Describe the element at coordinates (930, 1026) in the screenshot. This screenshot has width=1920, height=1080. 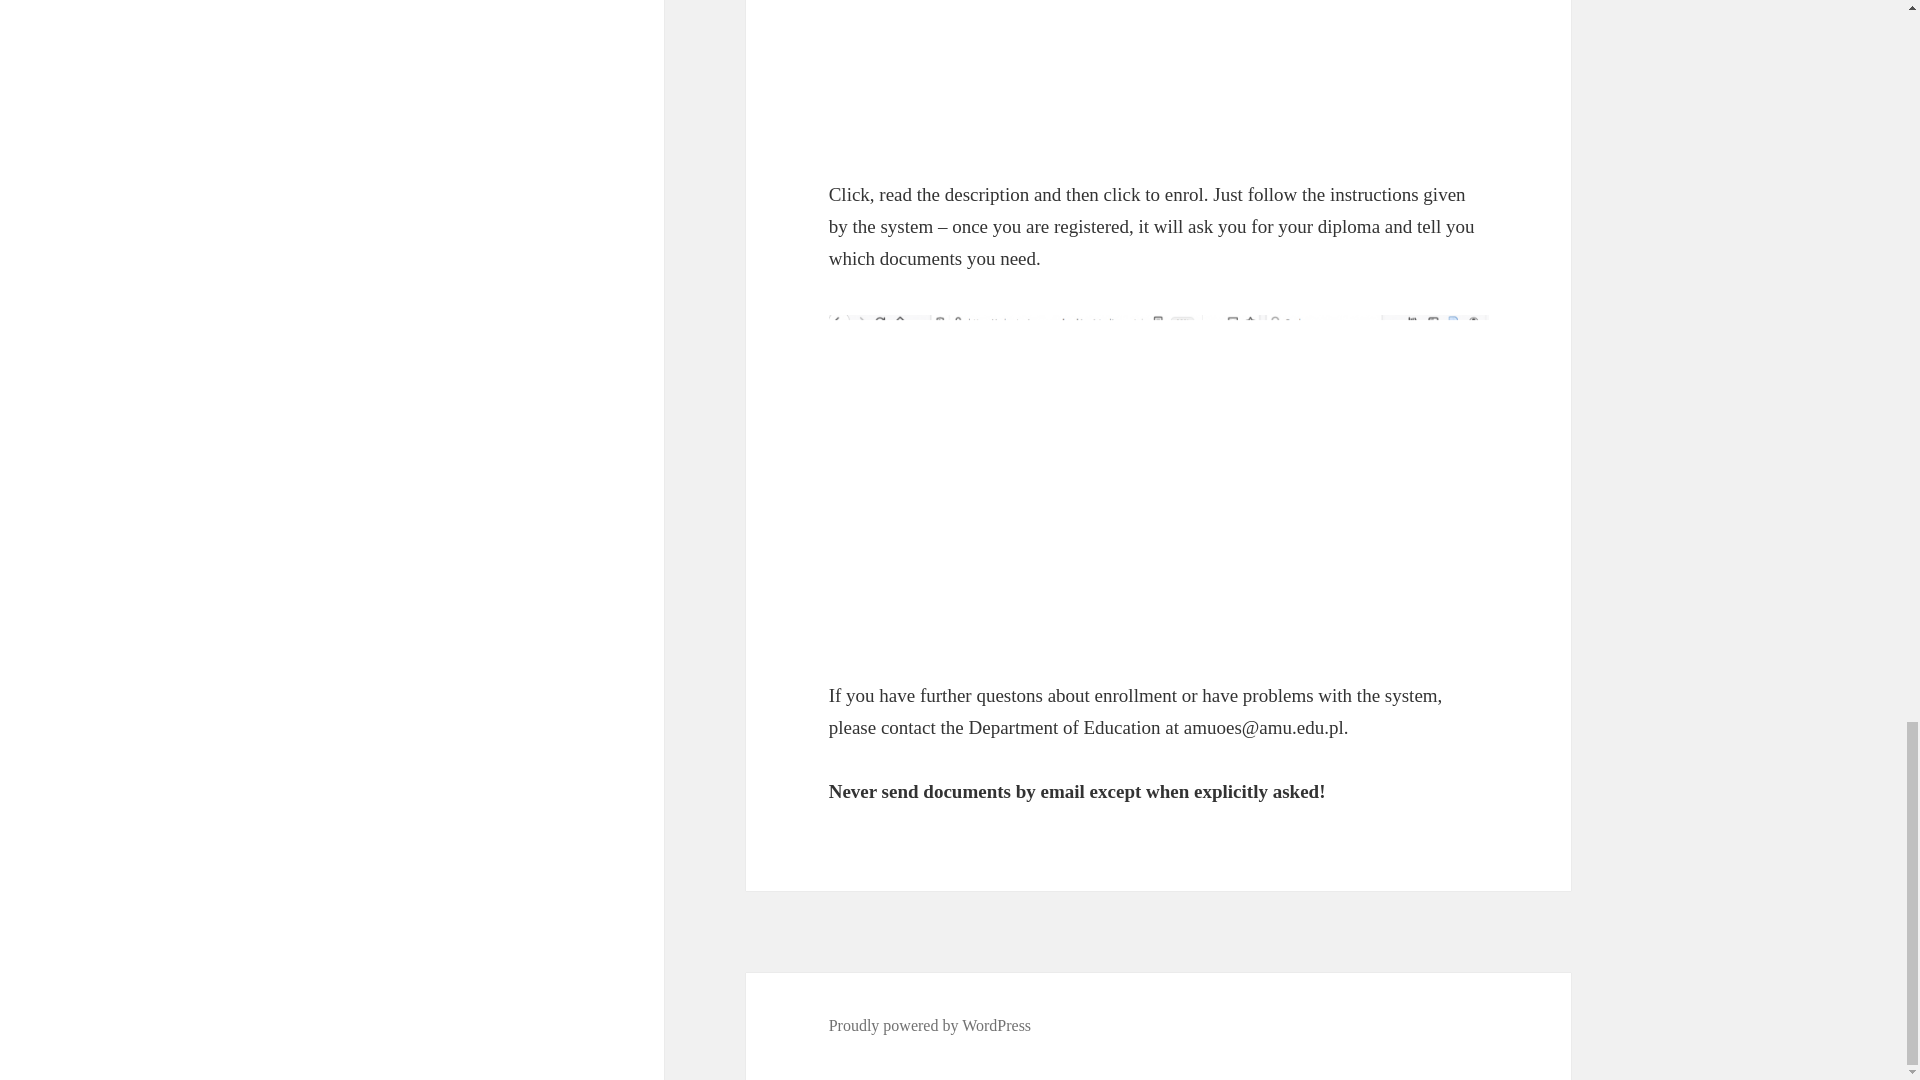
I see `Proudly powered by WordPress` at that location.